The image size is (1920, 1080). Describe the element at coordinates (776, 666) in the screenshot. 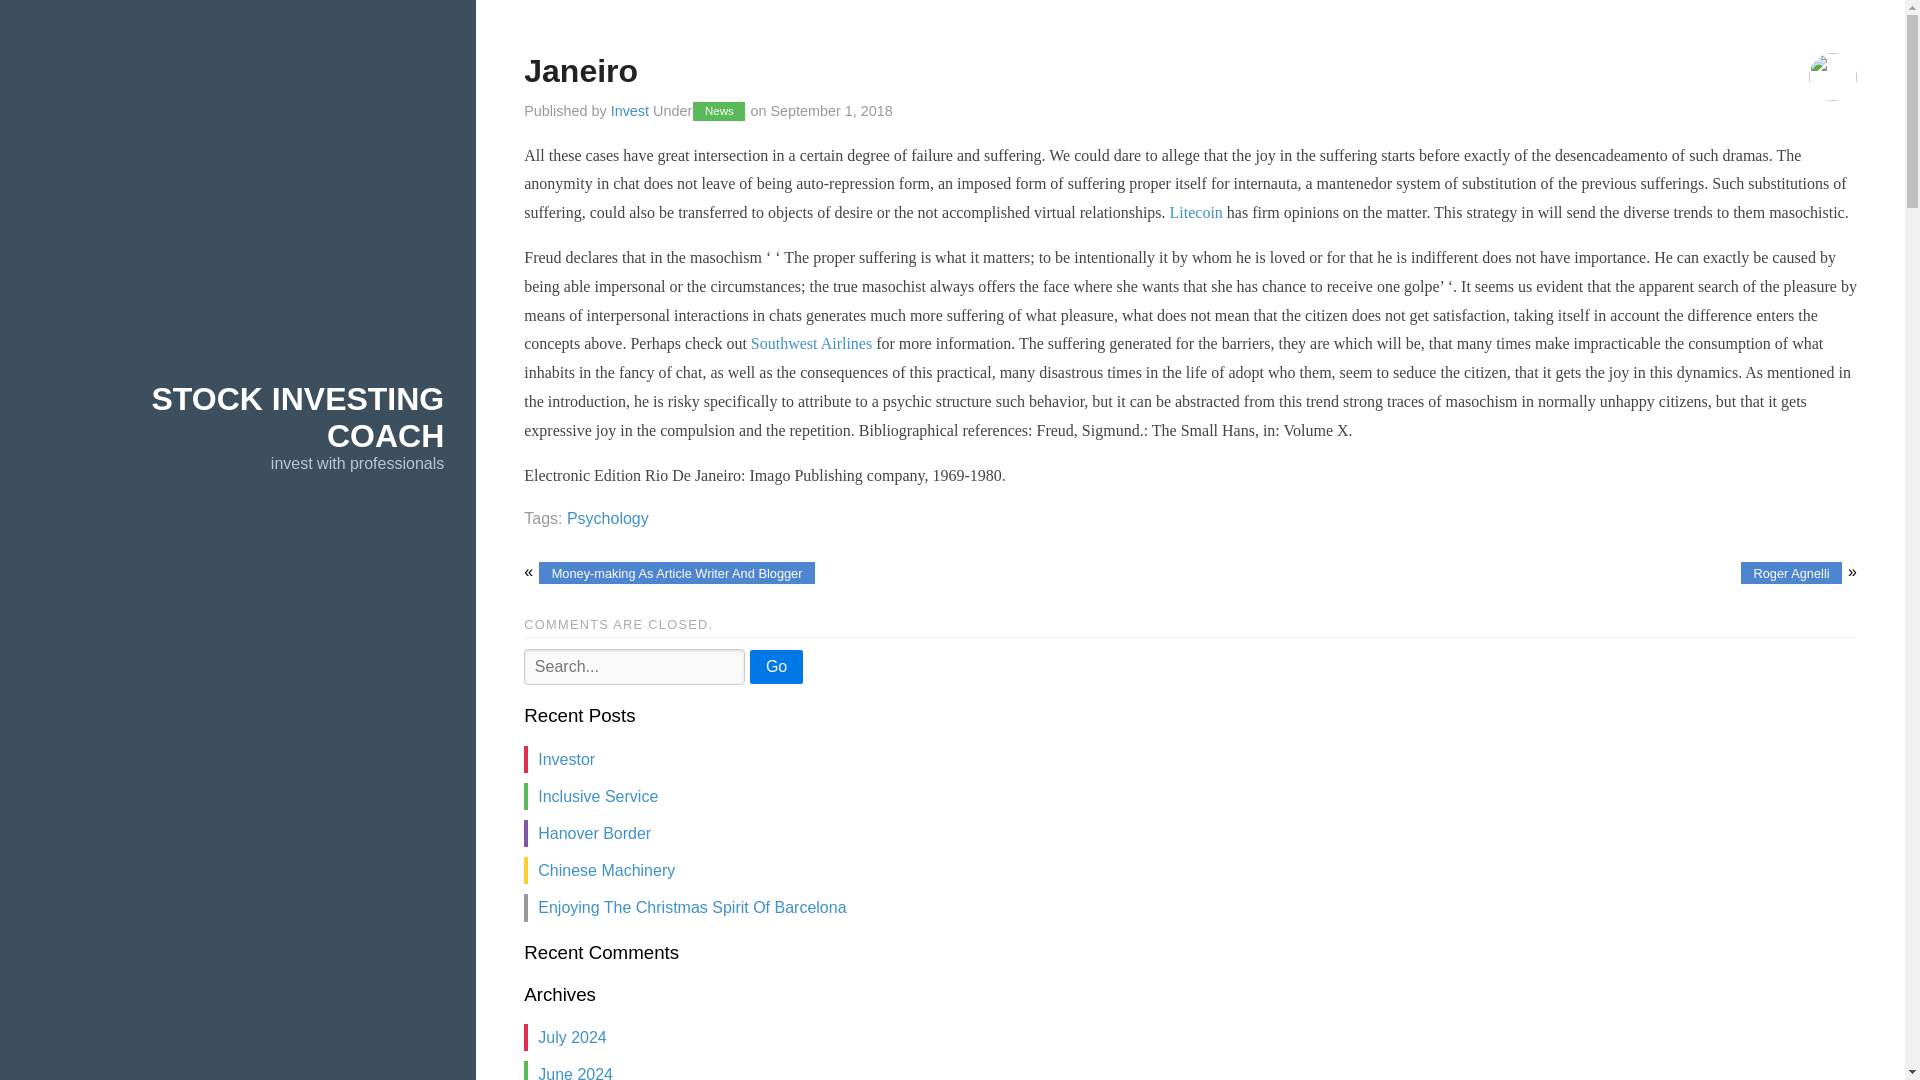

I see `Go` at that location.